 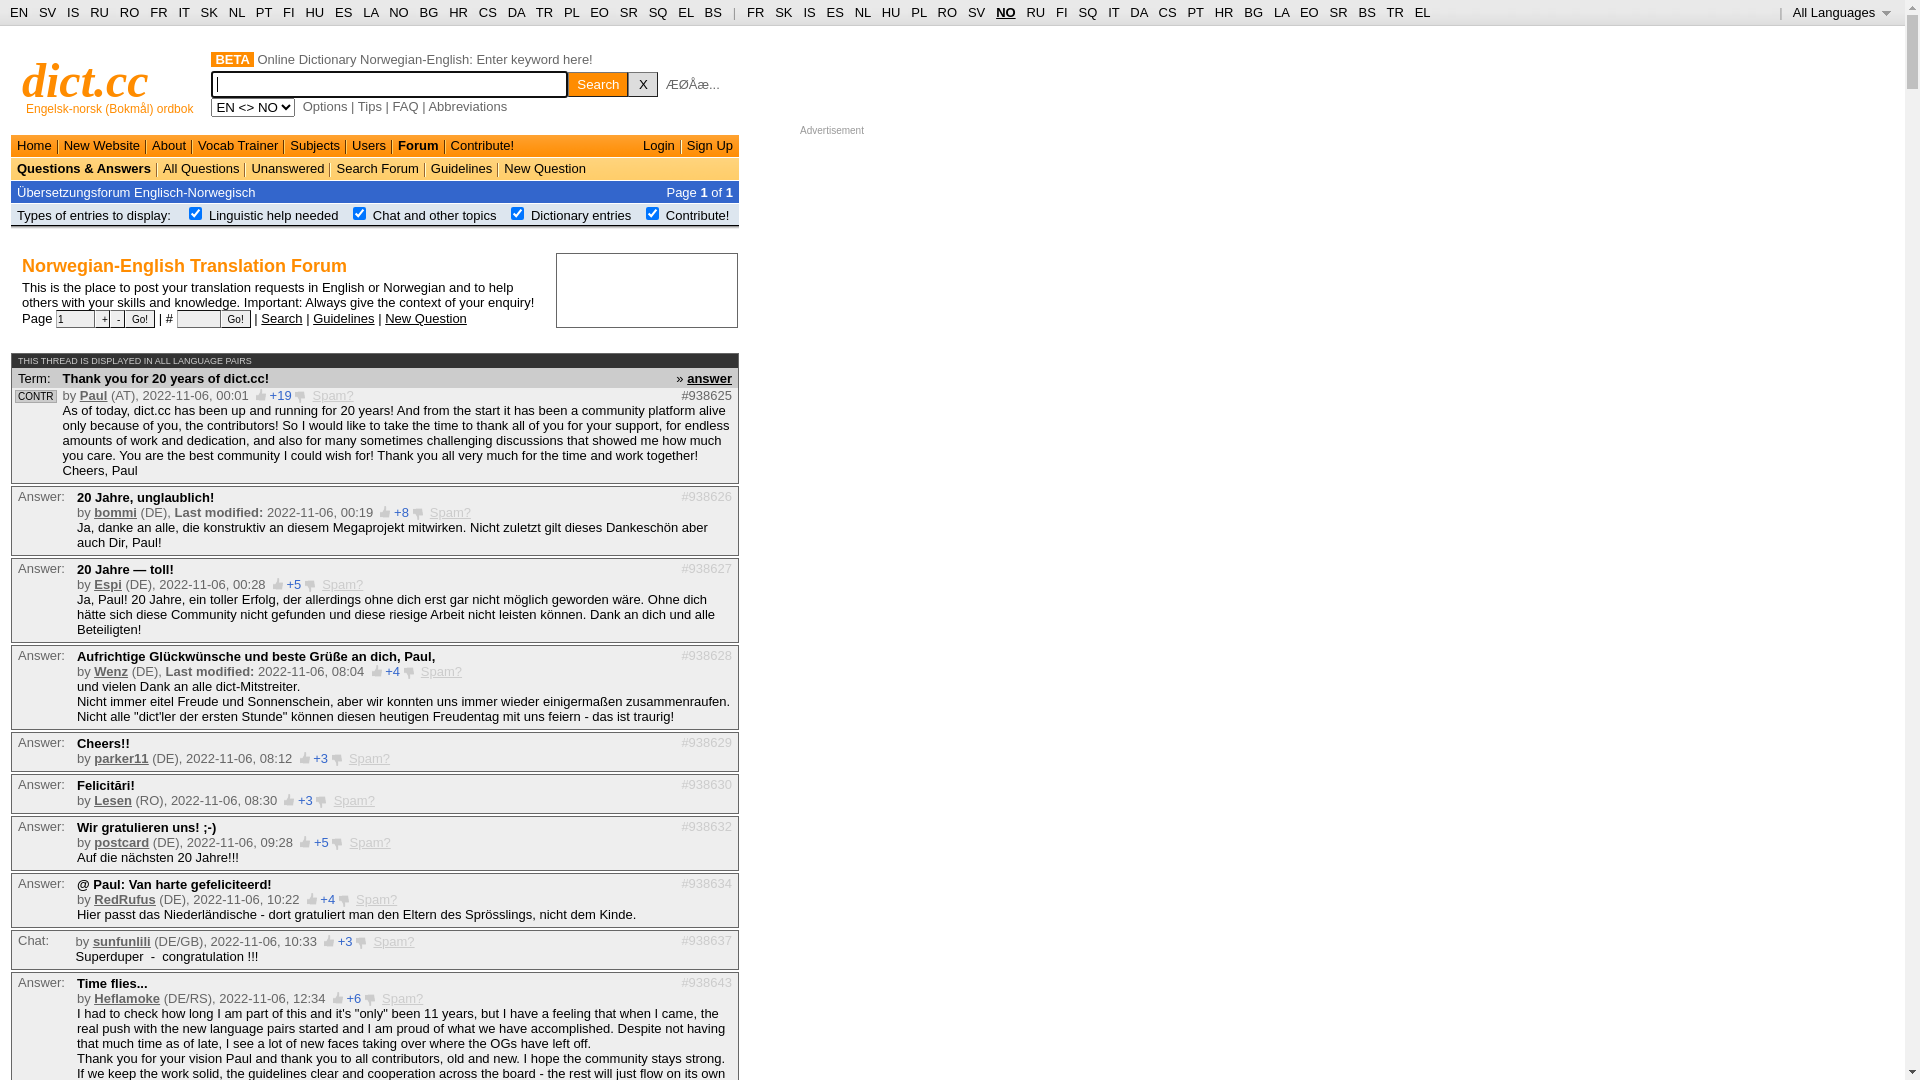 I want to click on Go!, so click(x=140, y=319).